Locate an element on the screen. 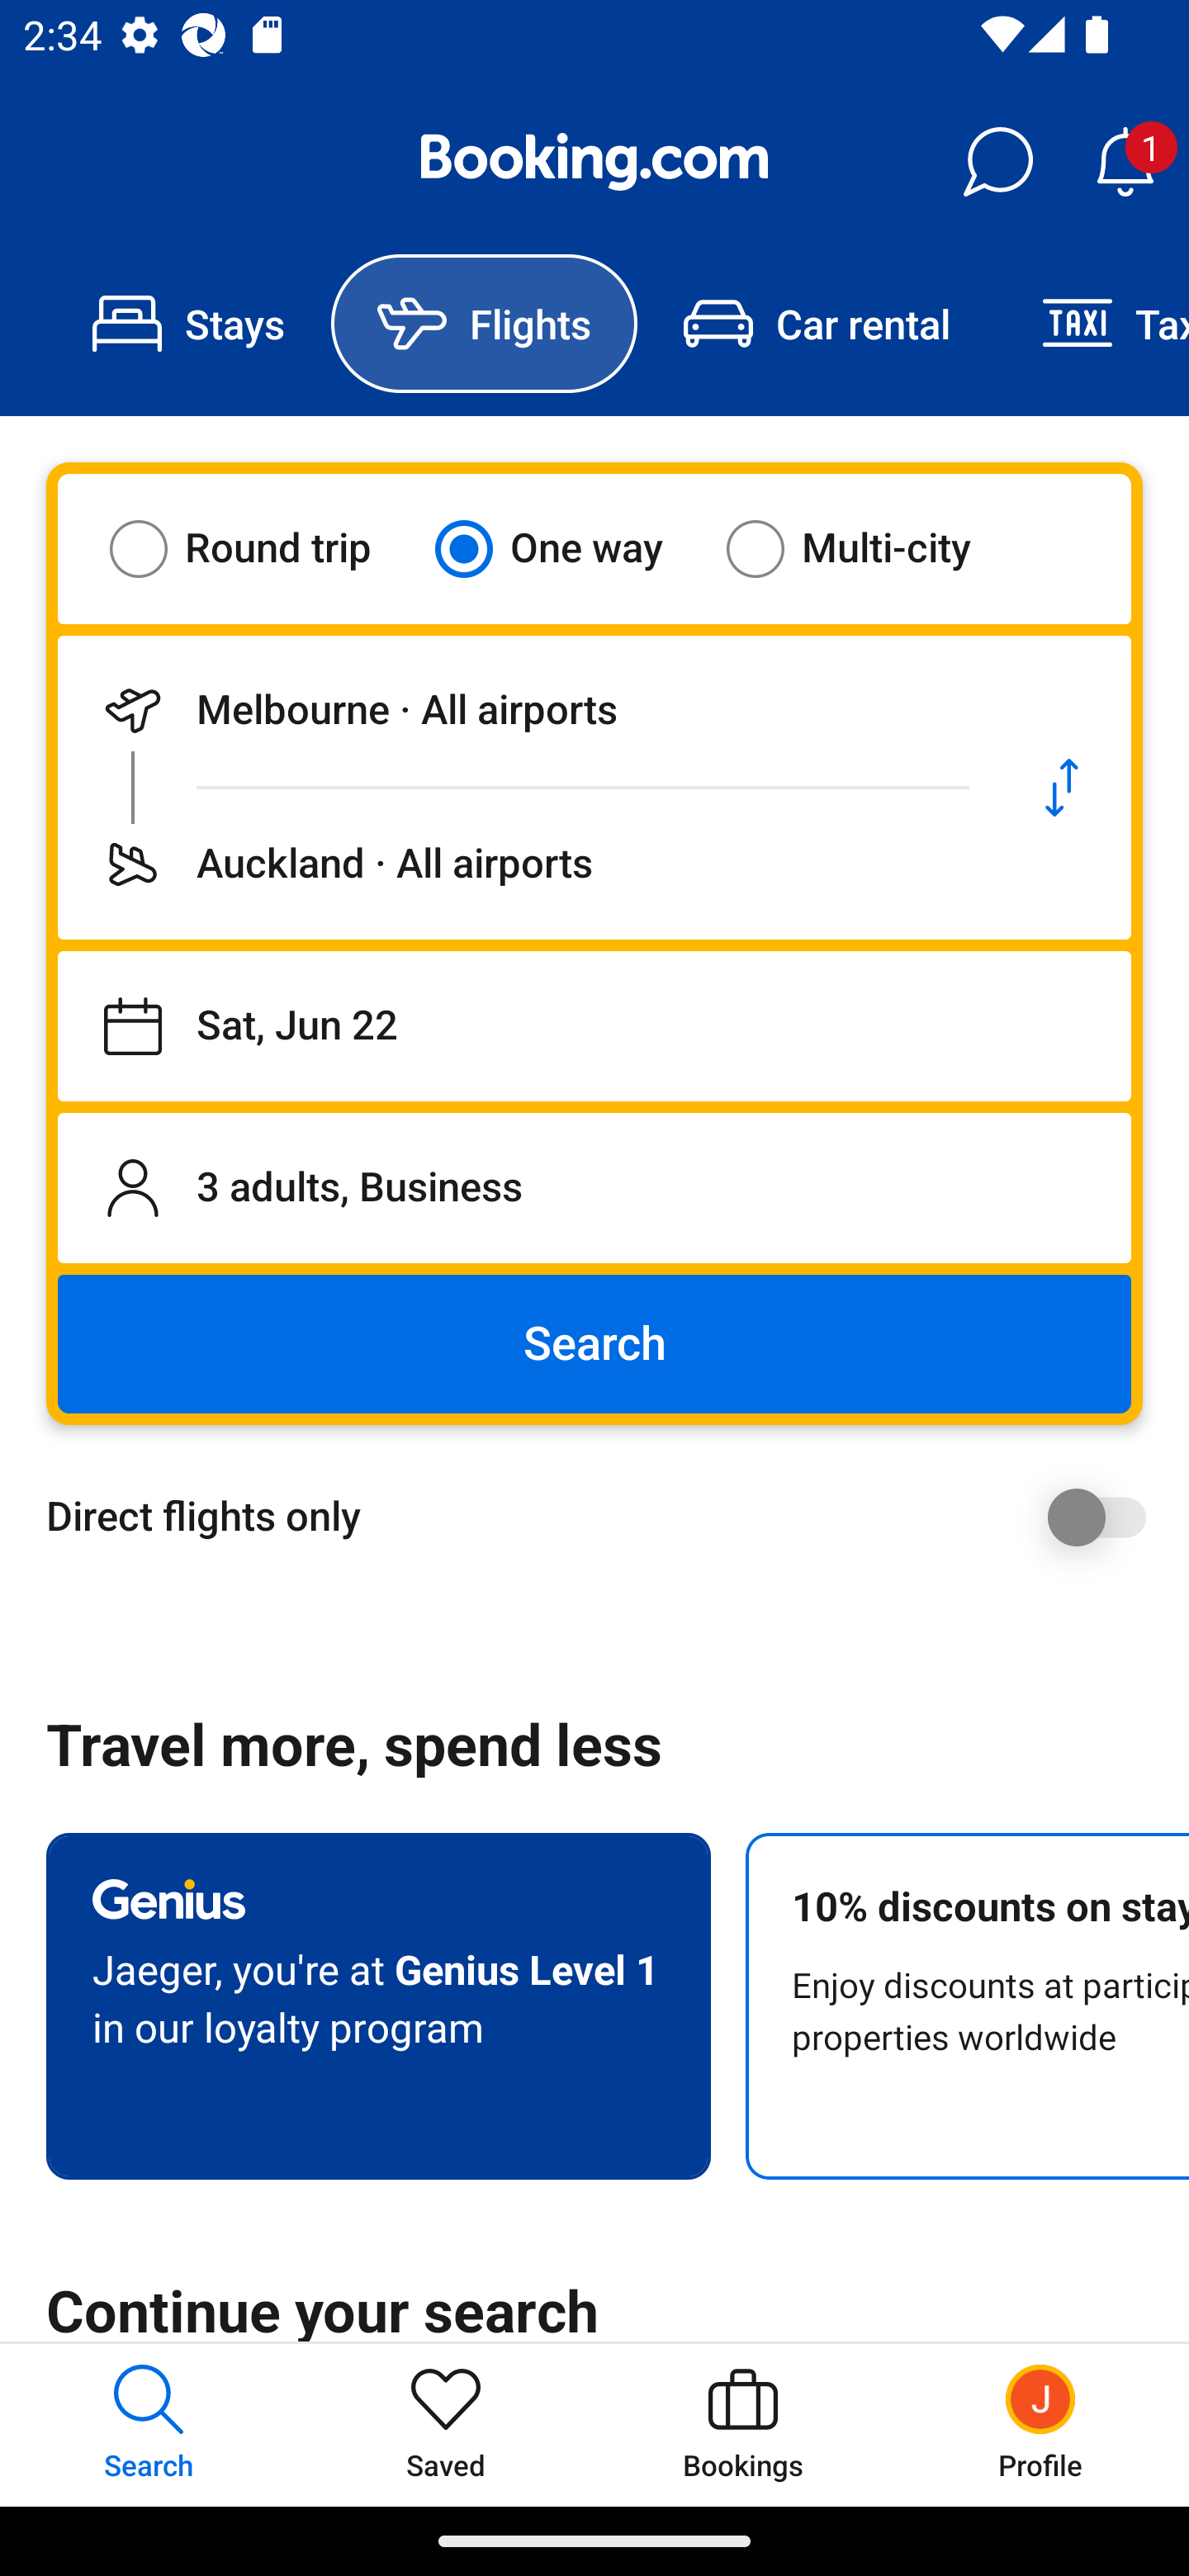 This screenshot has height=2576, width=1189. Swap departure location and destination is located at coordinates (1062, 788).